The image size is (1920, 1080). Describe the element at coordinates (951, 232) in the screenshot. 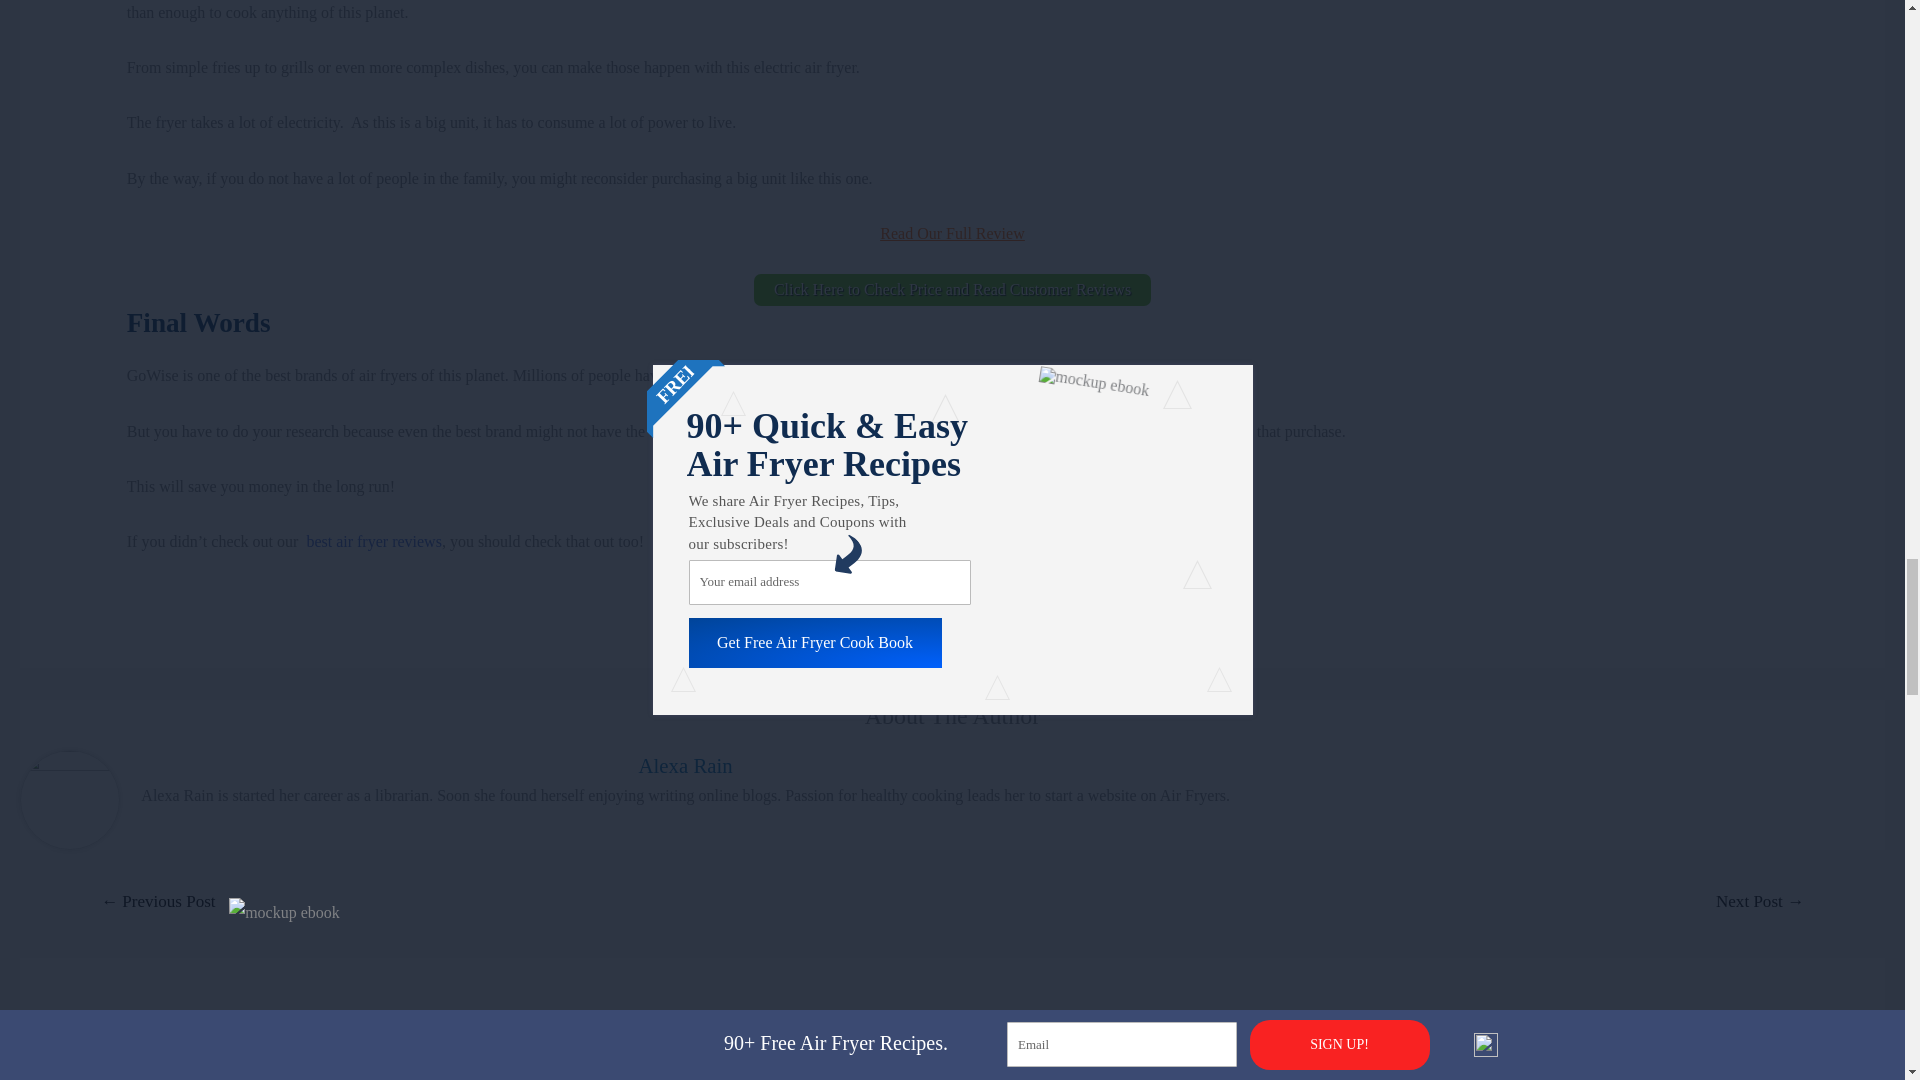

I see `Read Our Full Review` at that location.